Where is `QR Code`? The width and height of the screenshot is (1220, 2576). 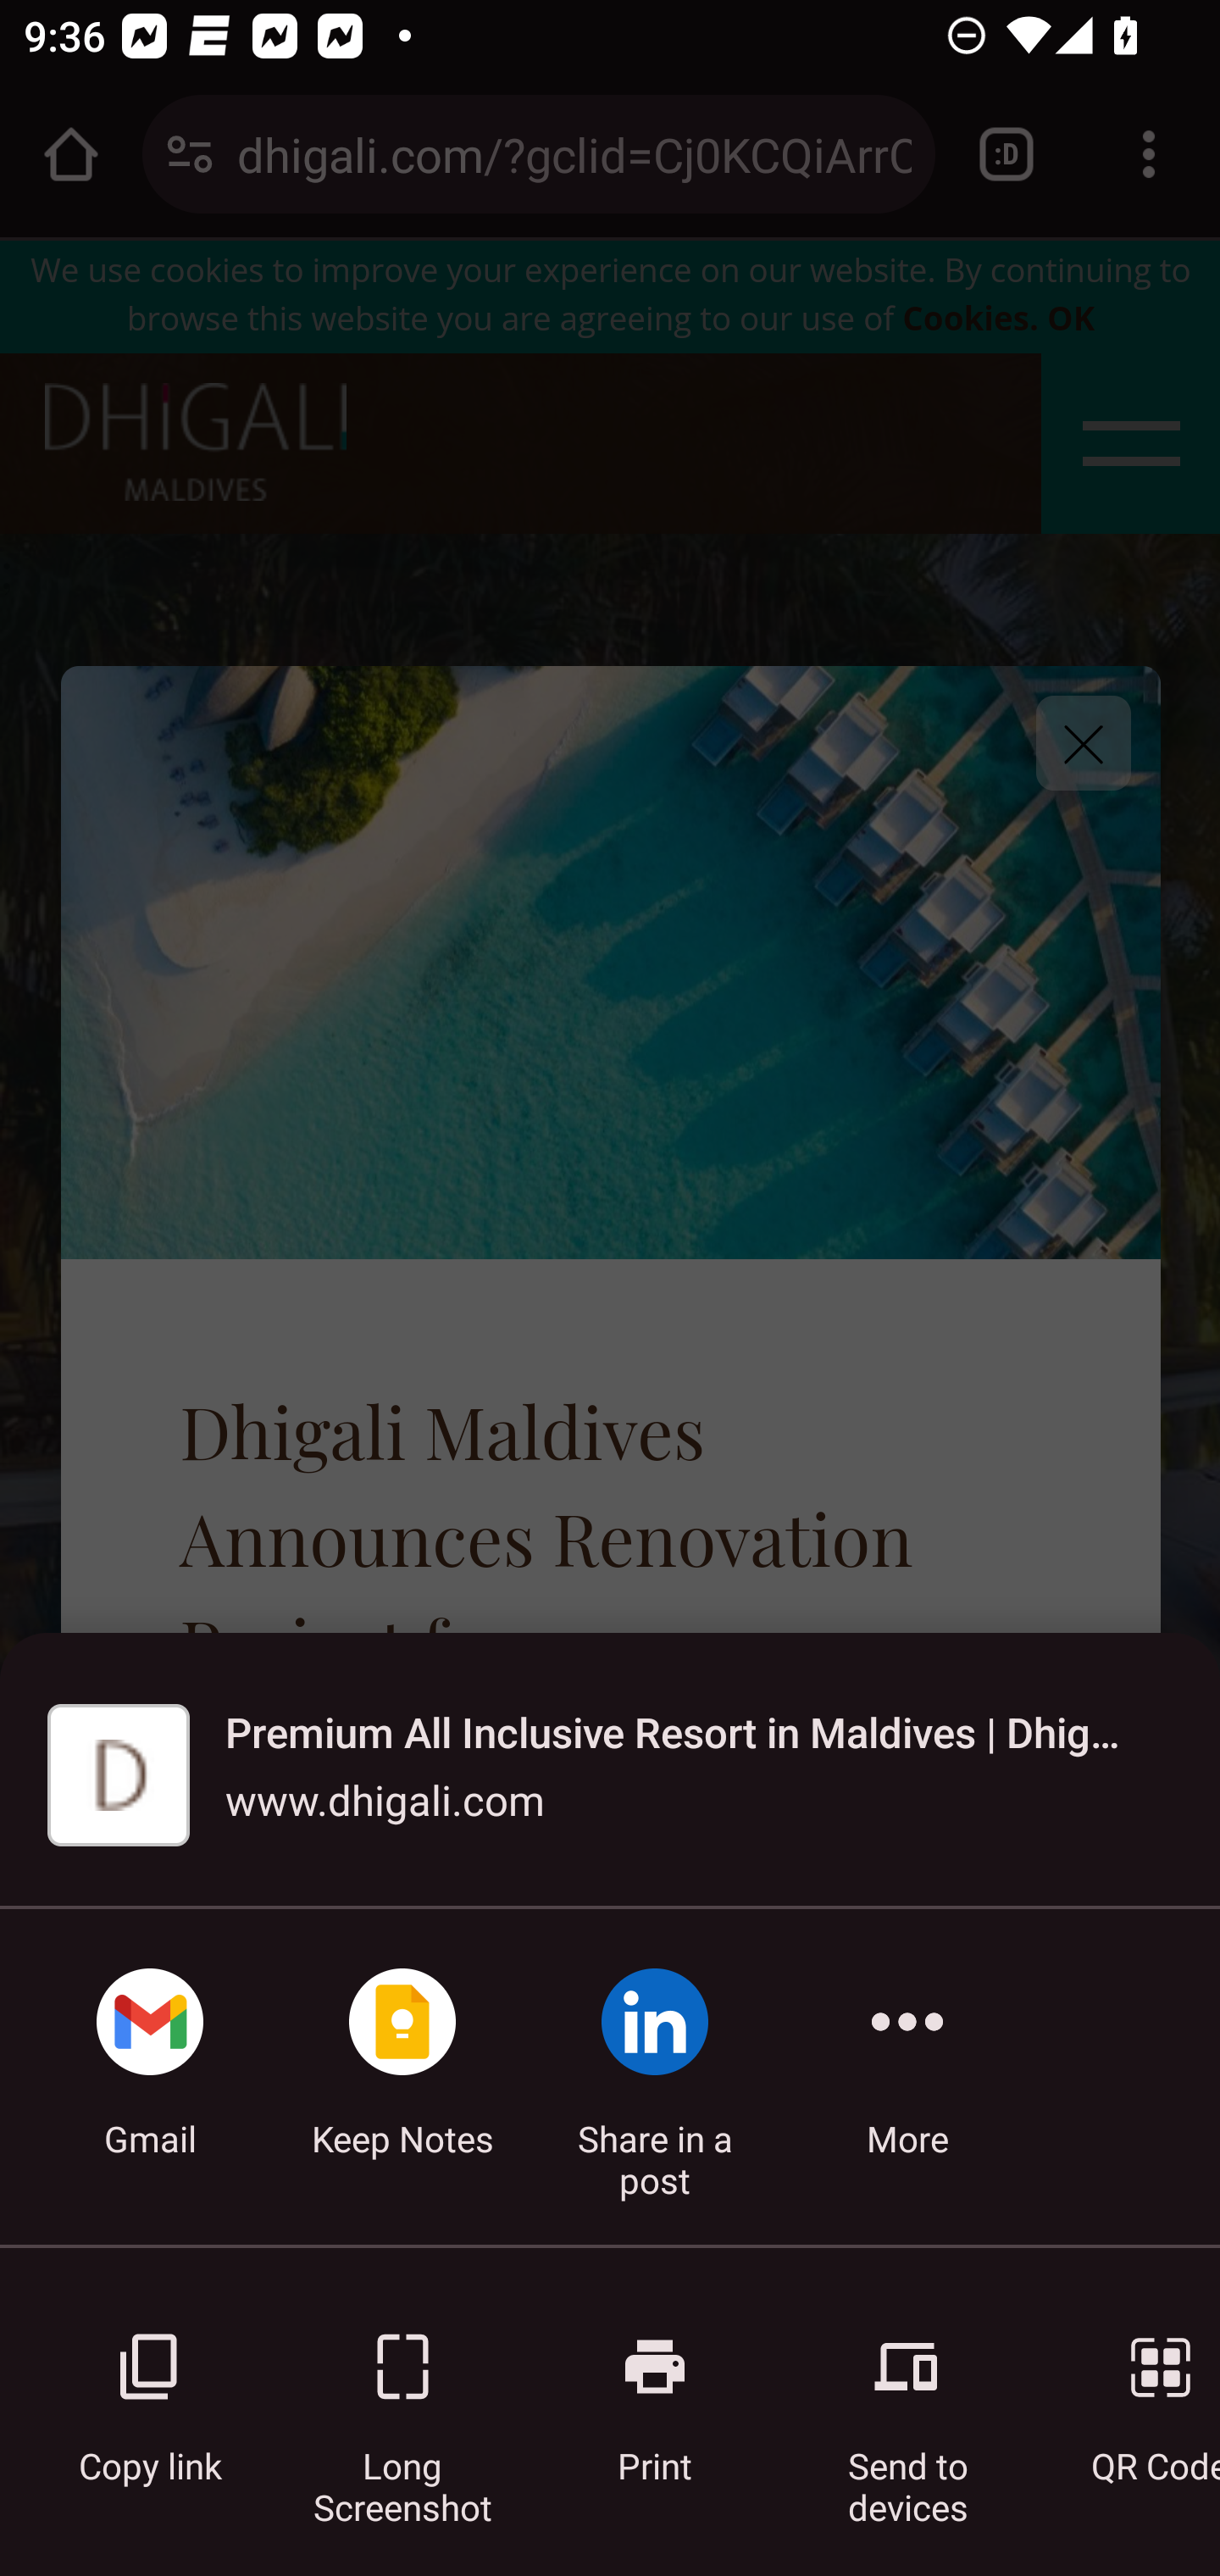
QR Code is located at coordinates (1139, 2390).